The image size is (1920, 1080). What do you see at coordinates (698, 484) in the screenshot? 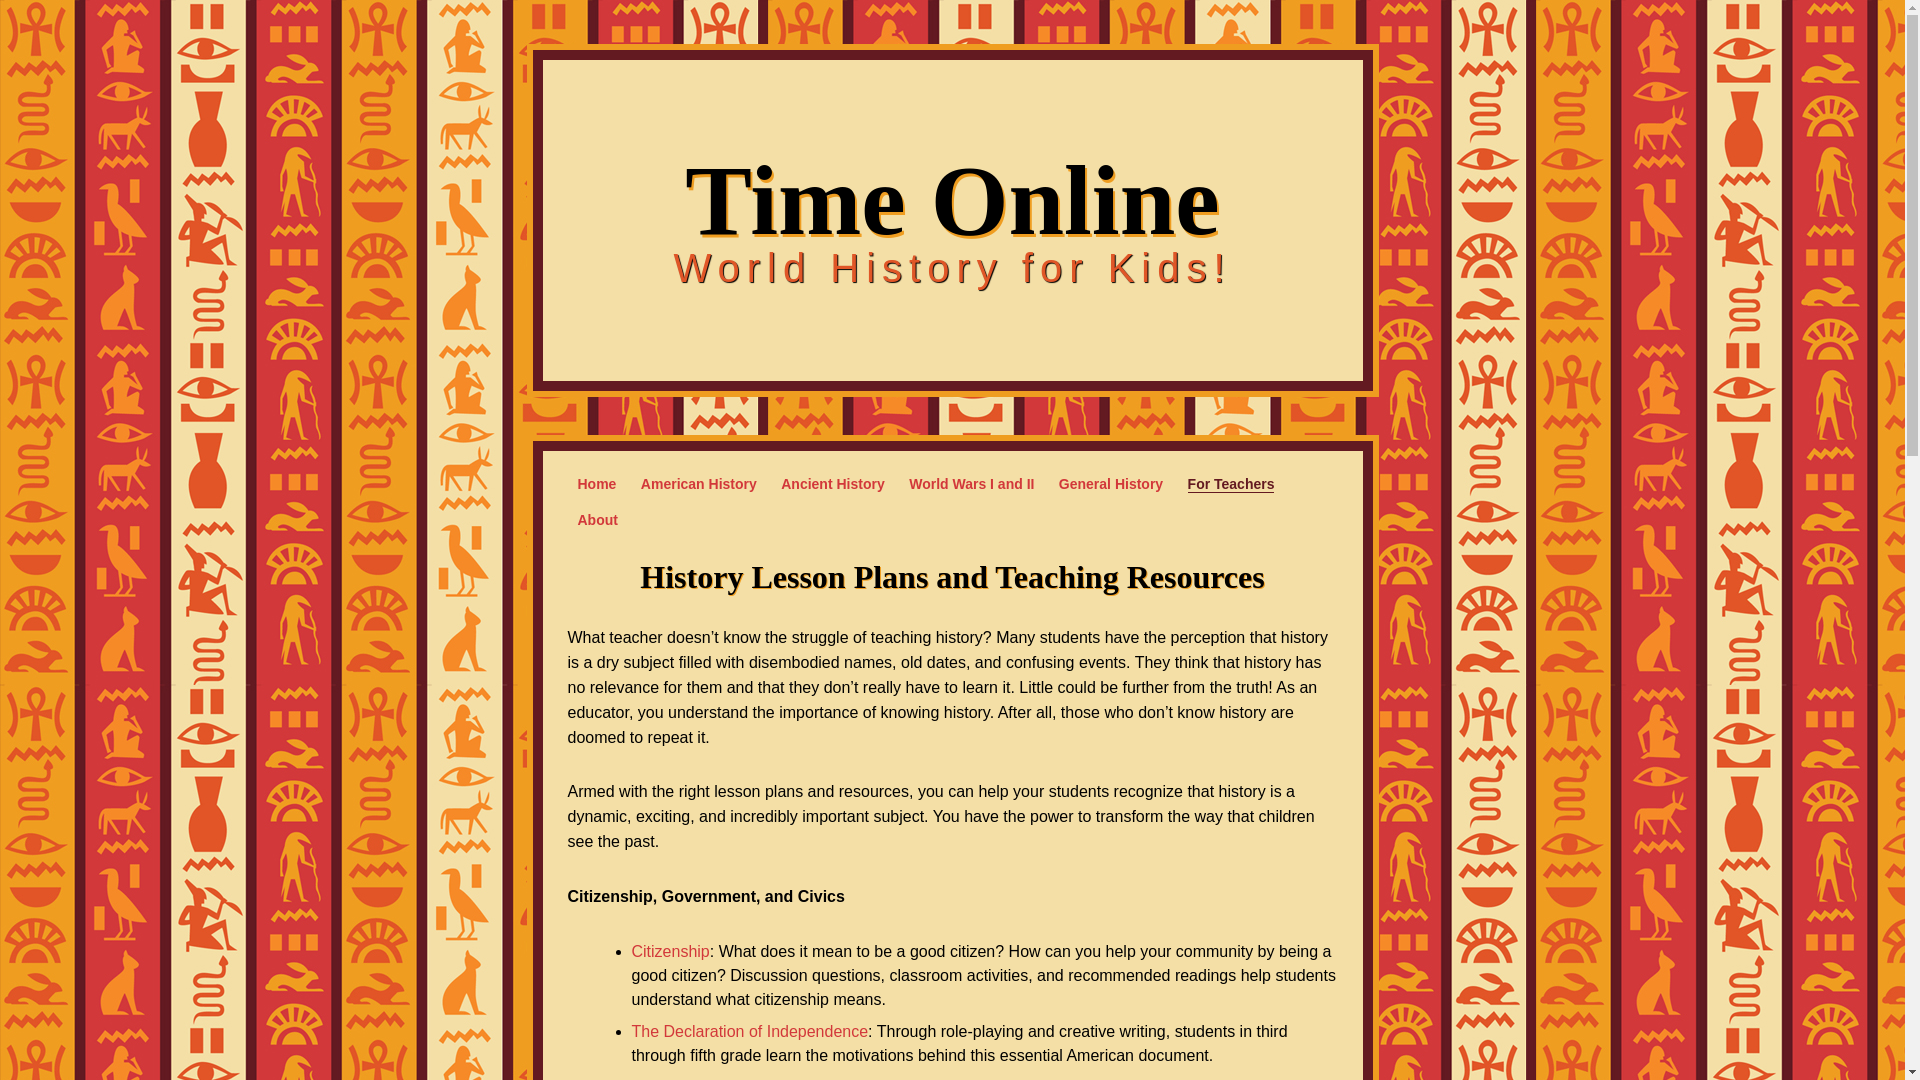
I see `American History` at bounding box center [698, 484].